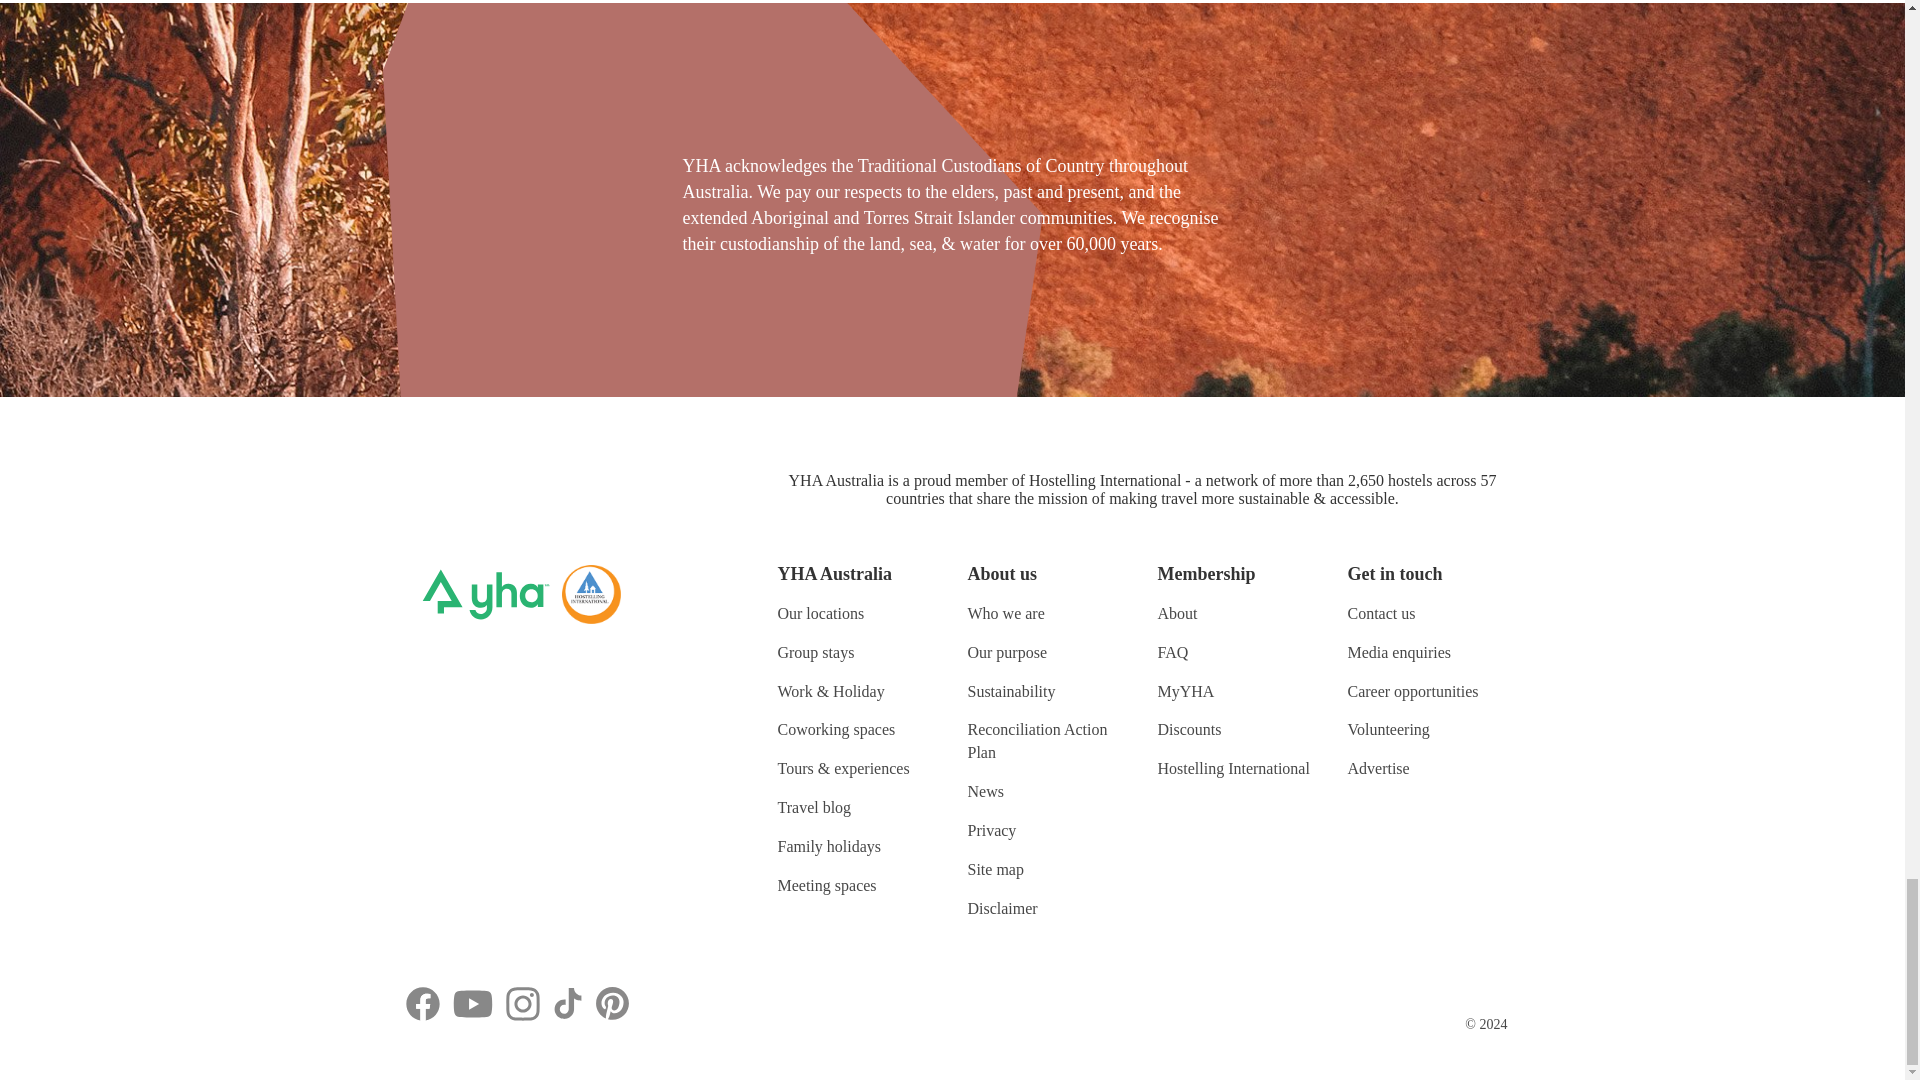  What do you see at coordinates (591, 592) in the screenshot?
I see `Hostelling International` at bounding box center [591, 592].